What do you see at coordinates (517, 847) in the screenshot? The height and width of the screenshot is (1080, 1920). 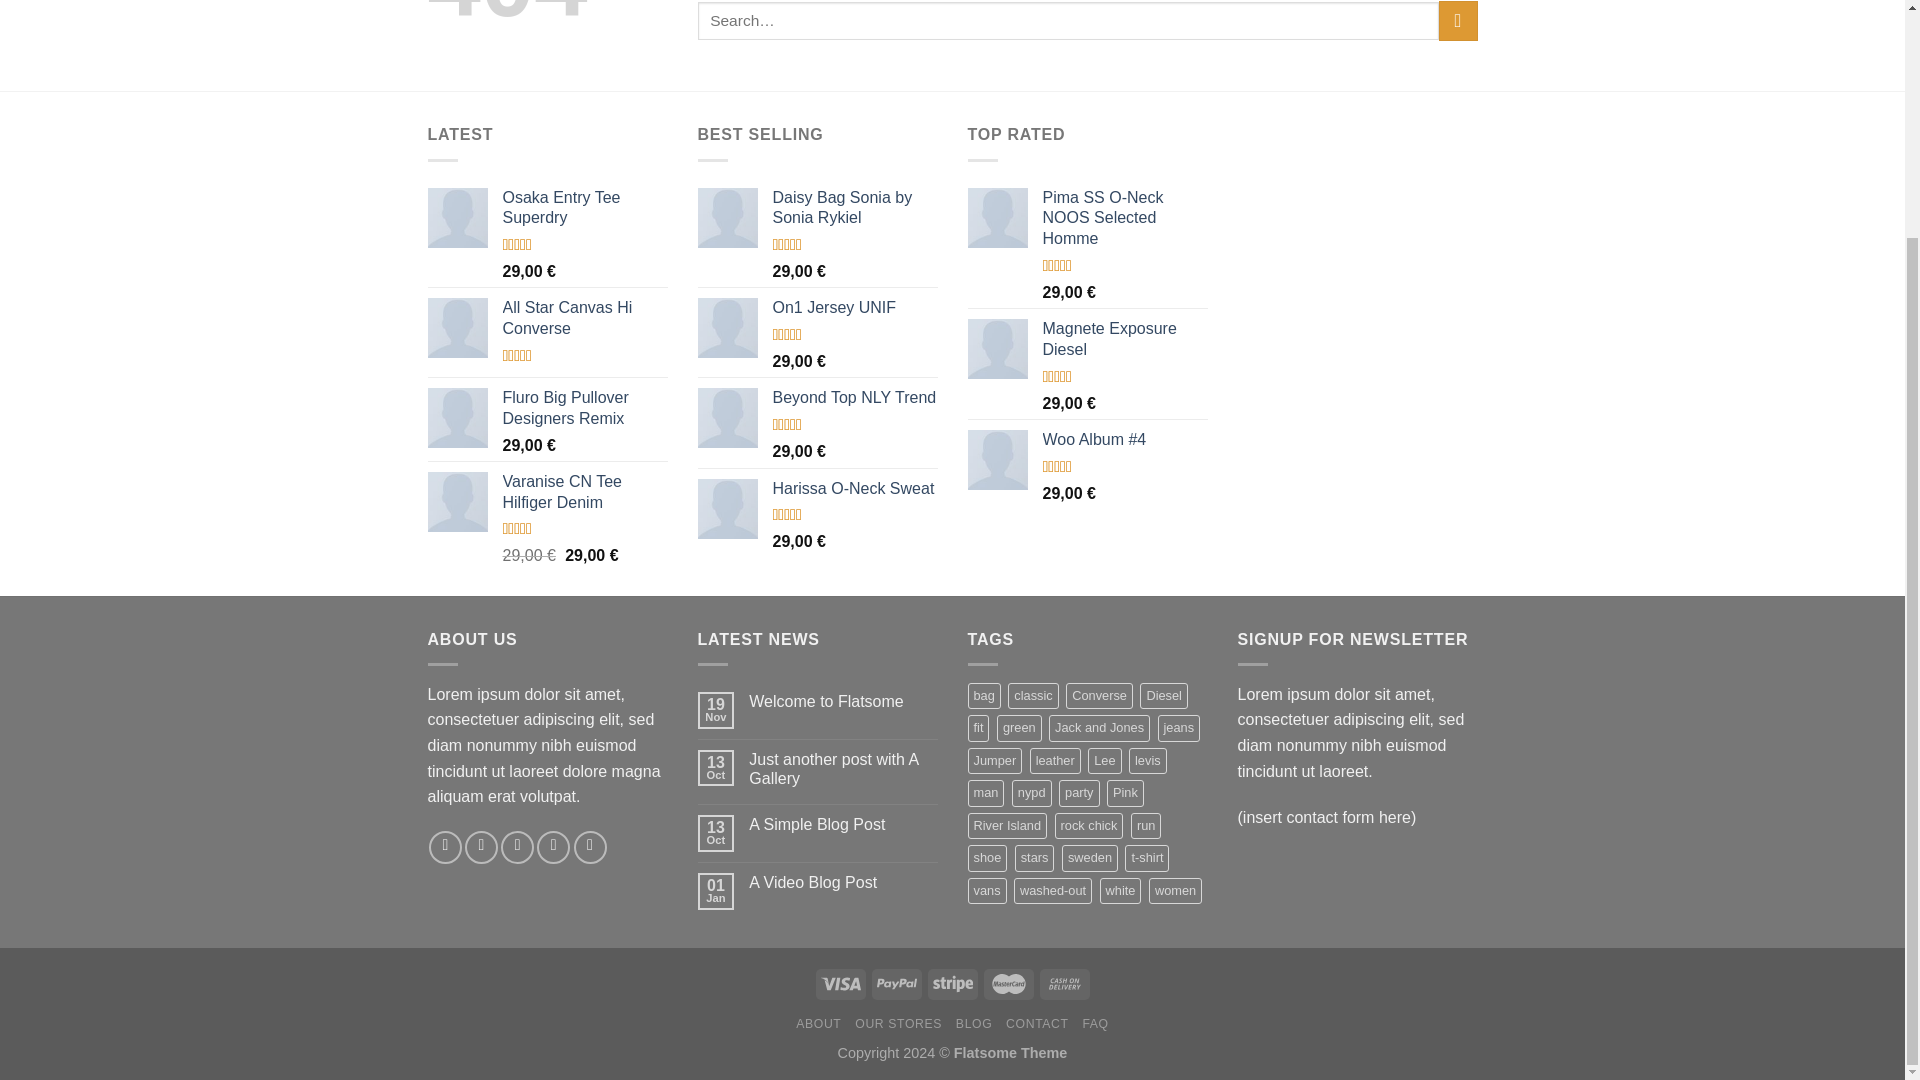 I see `Follow on Twitter` at bounding box center [517, 847].